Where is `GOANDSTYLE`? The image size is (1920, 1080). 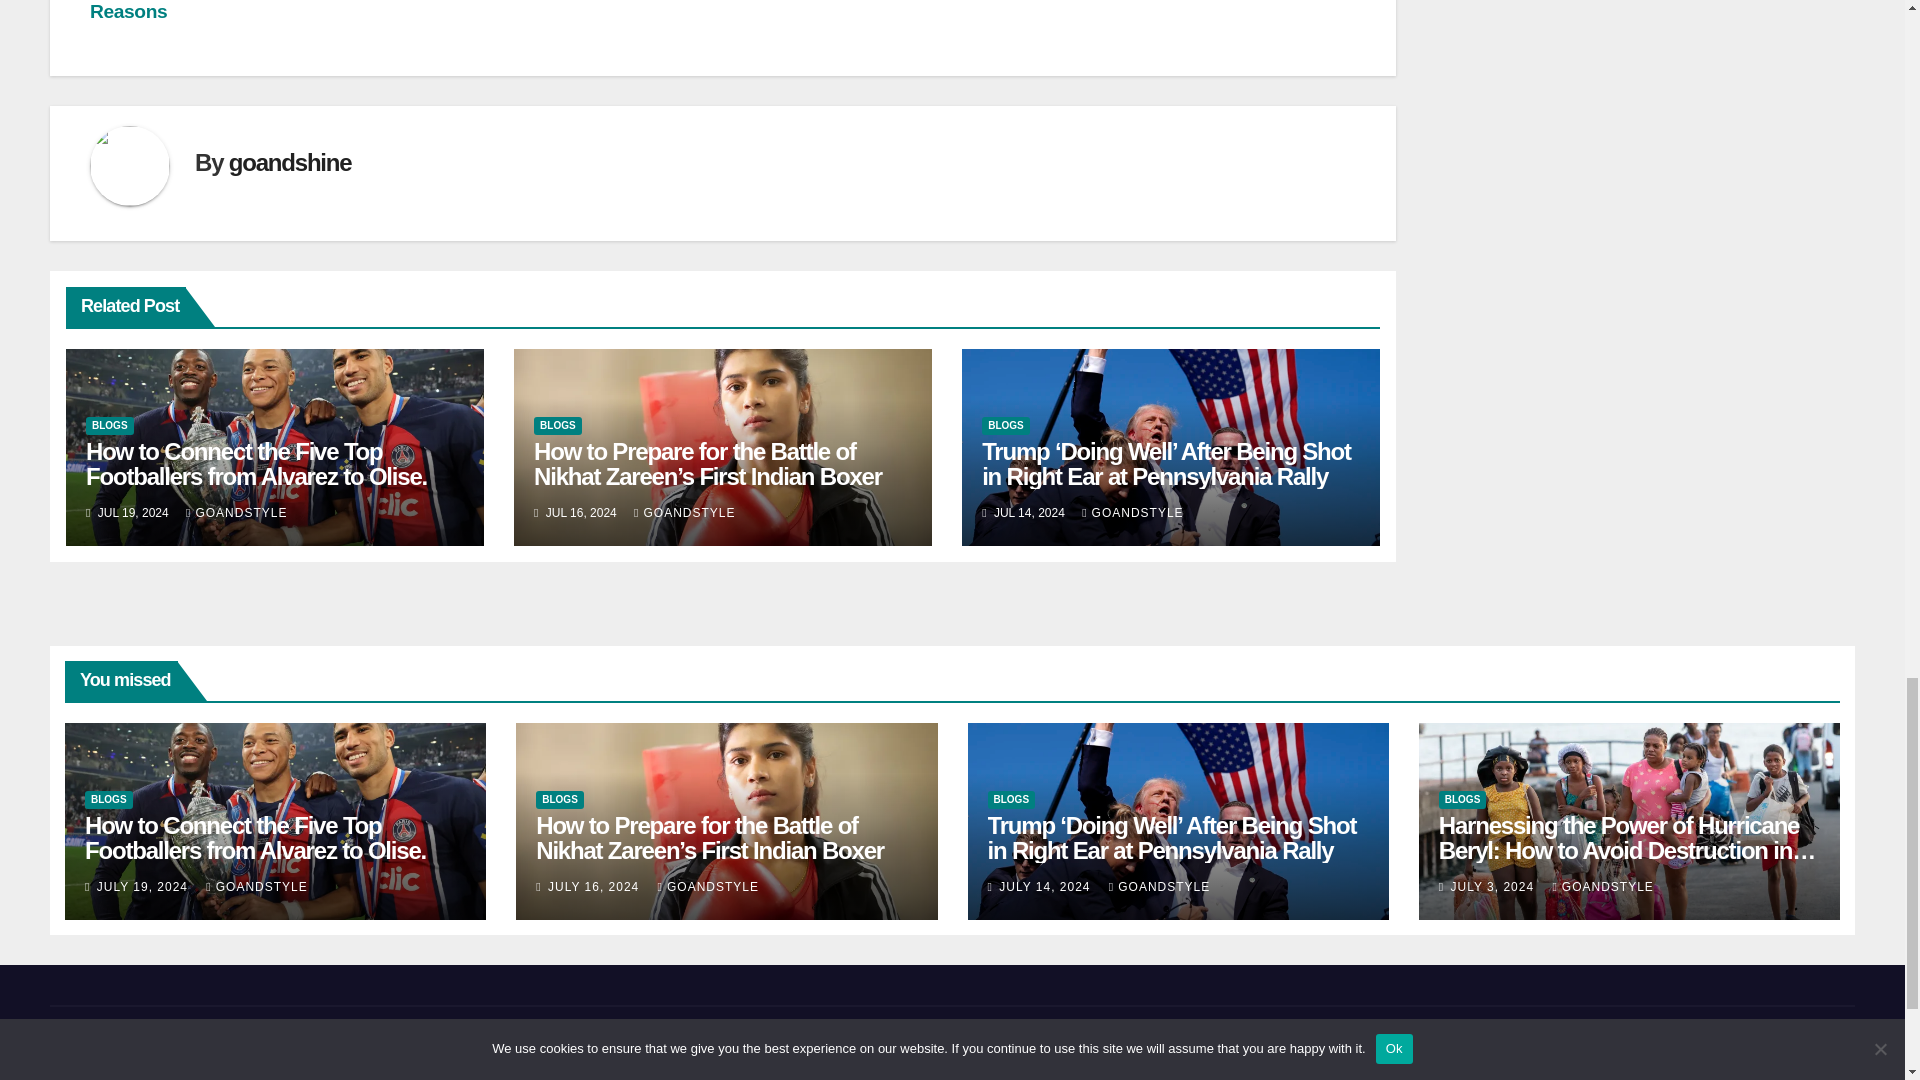
GOANDSTYLE is located at coordinates (684, 512).